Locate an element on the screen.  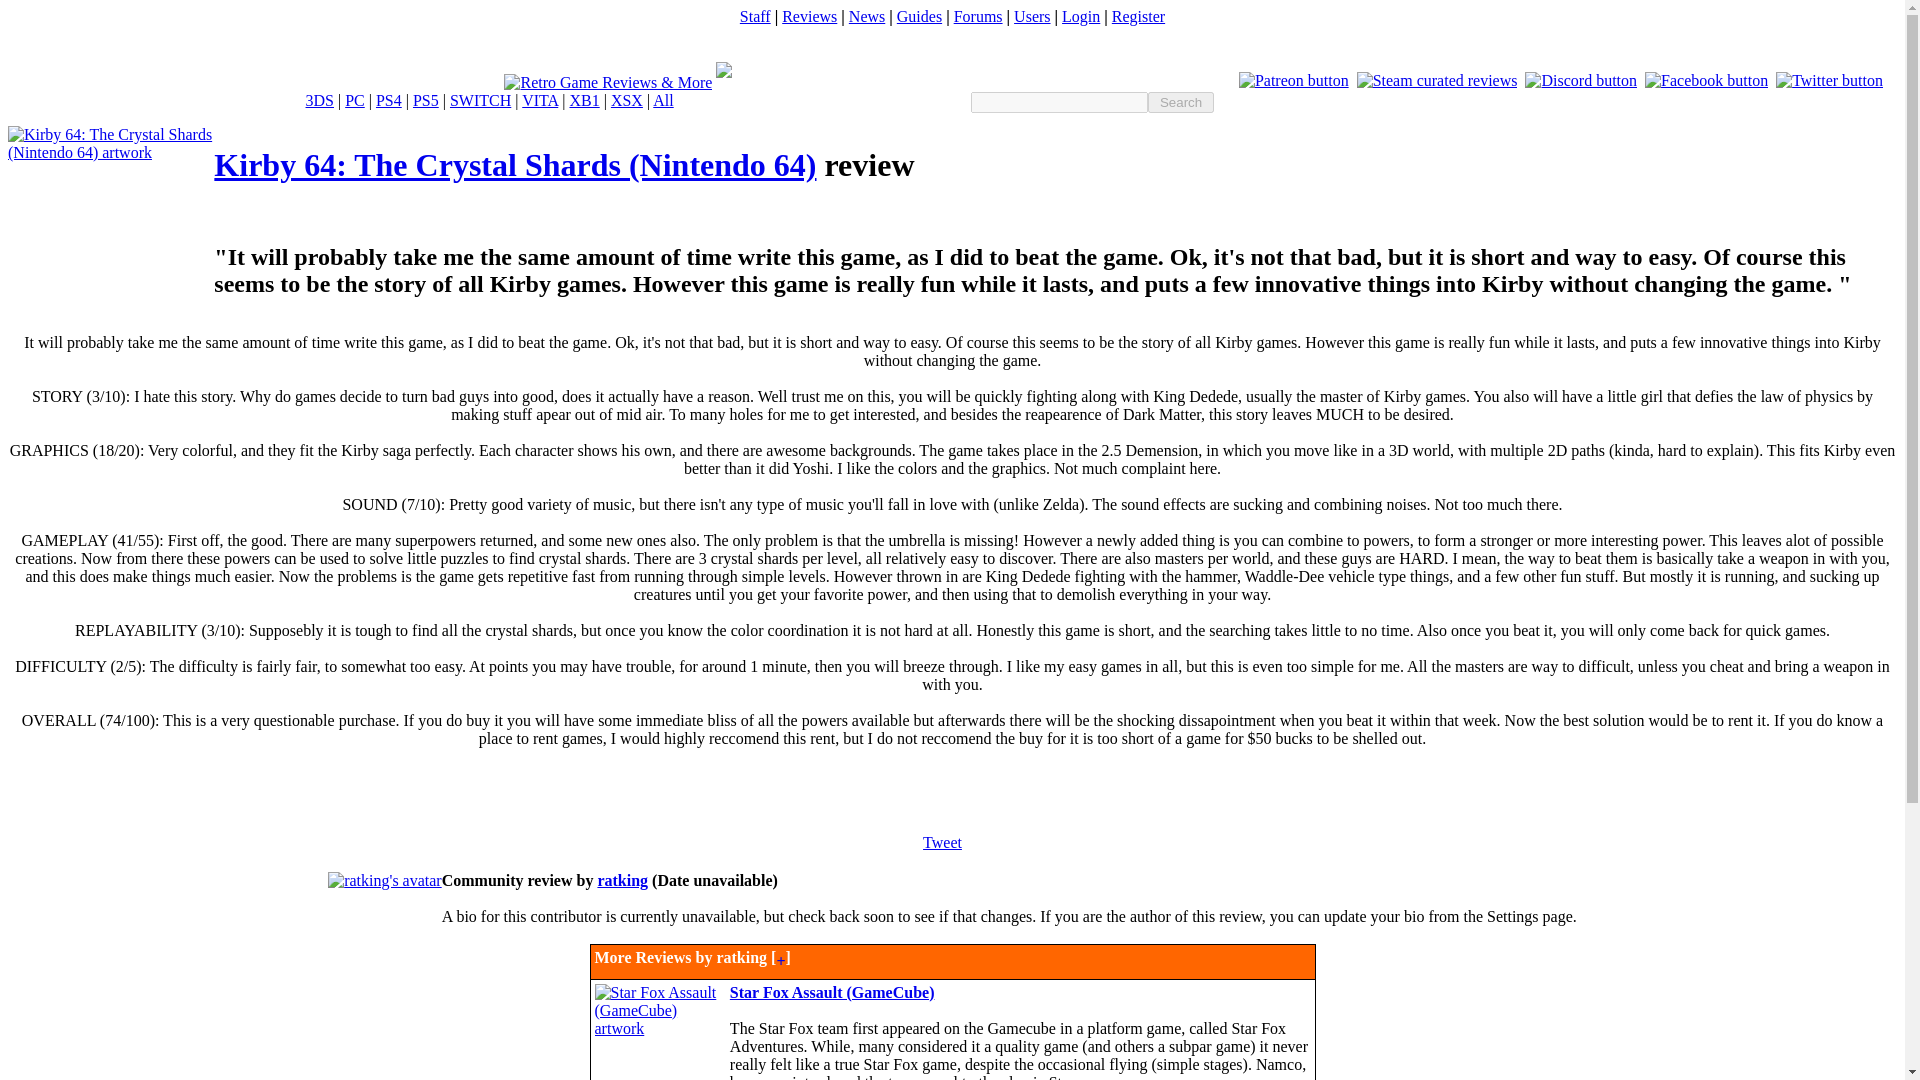
News is located at coordinates (866, 16).